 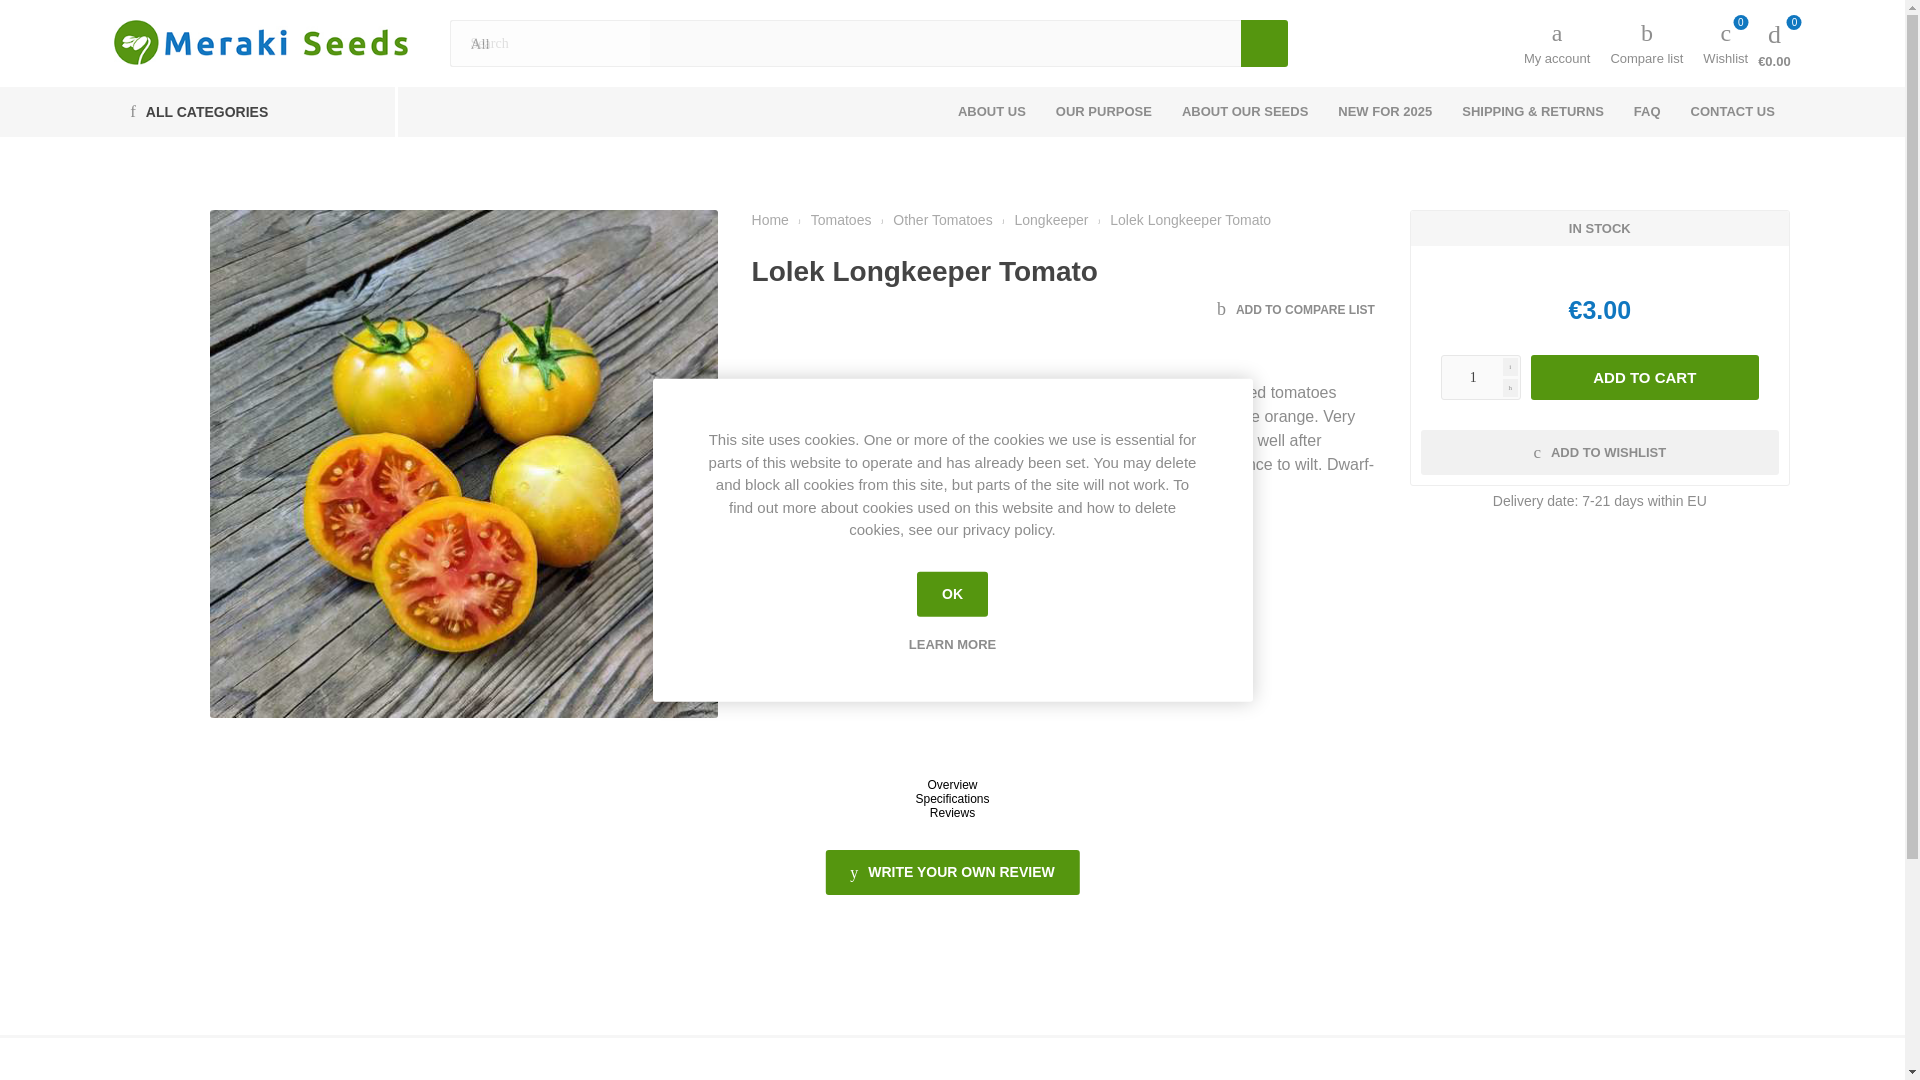 I want to click on My account, so click(x=1556, y=42).